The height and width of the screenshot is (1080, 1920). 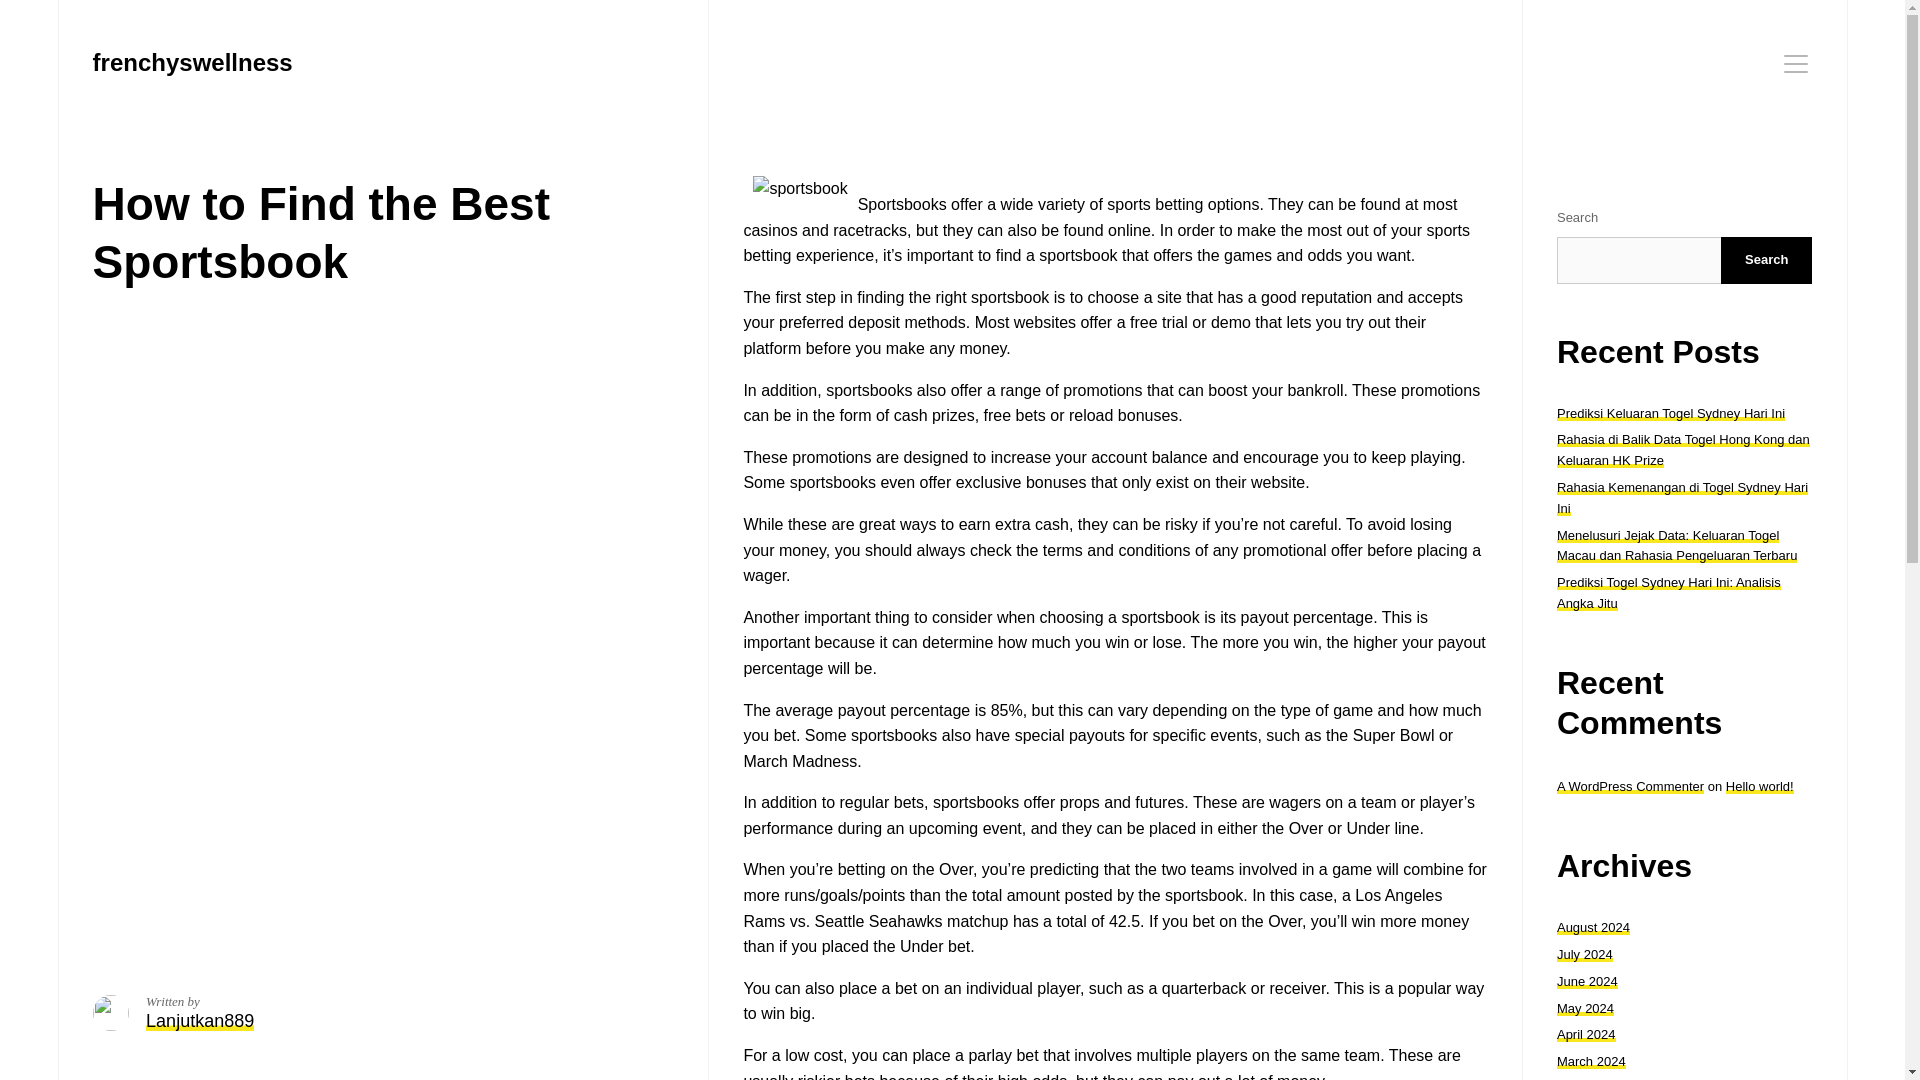 What do you see at coordinates (1682, 498) in the screenshot?
I see `Rahasia Kemenangan di Togel Sydney Hari Ini` at bounding box center [1682, 498].